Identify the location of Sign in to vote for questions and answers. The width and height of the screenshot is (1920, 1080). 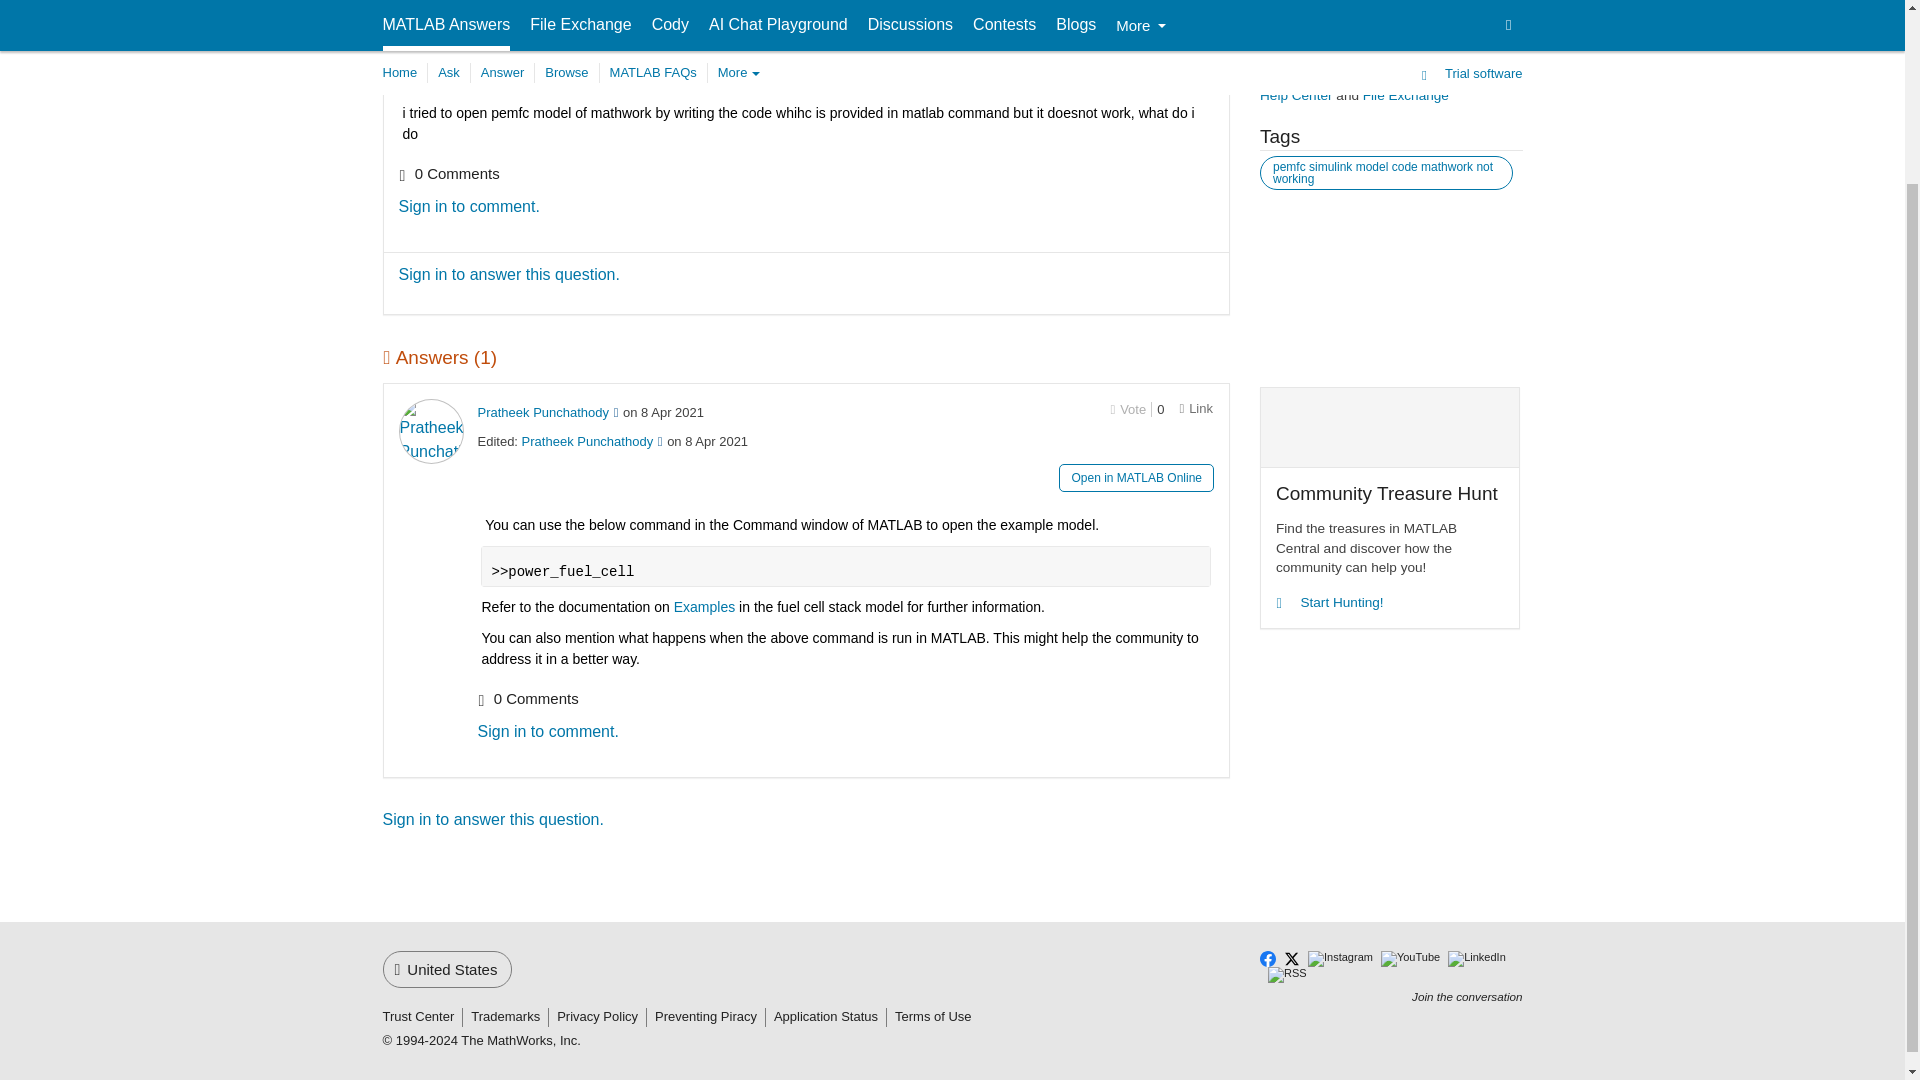
(1128, 42).